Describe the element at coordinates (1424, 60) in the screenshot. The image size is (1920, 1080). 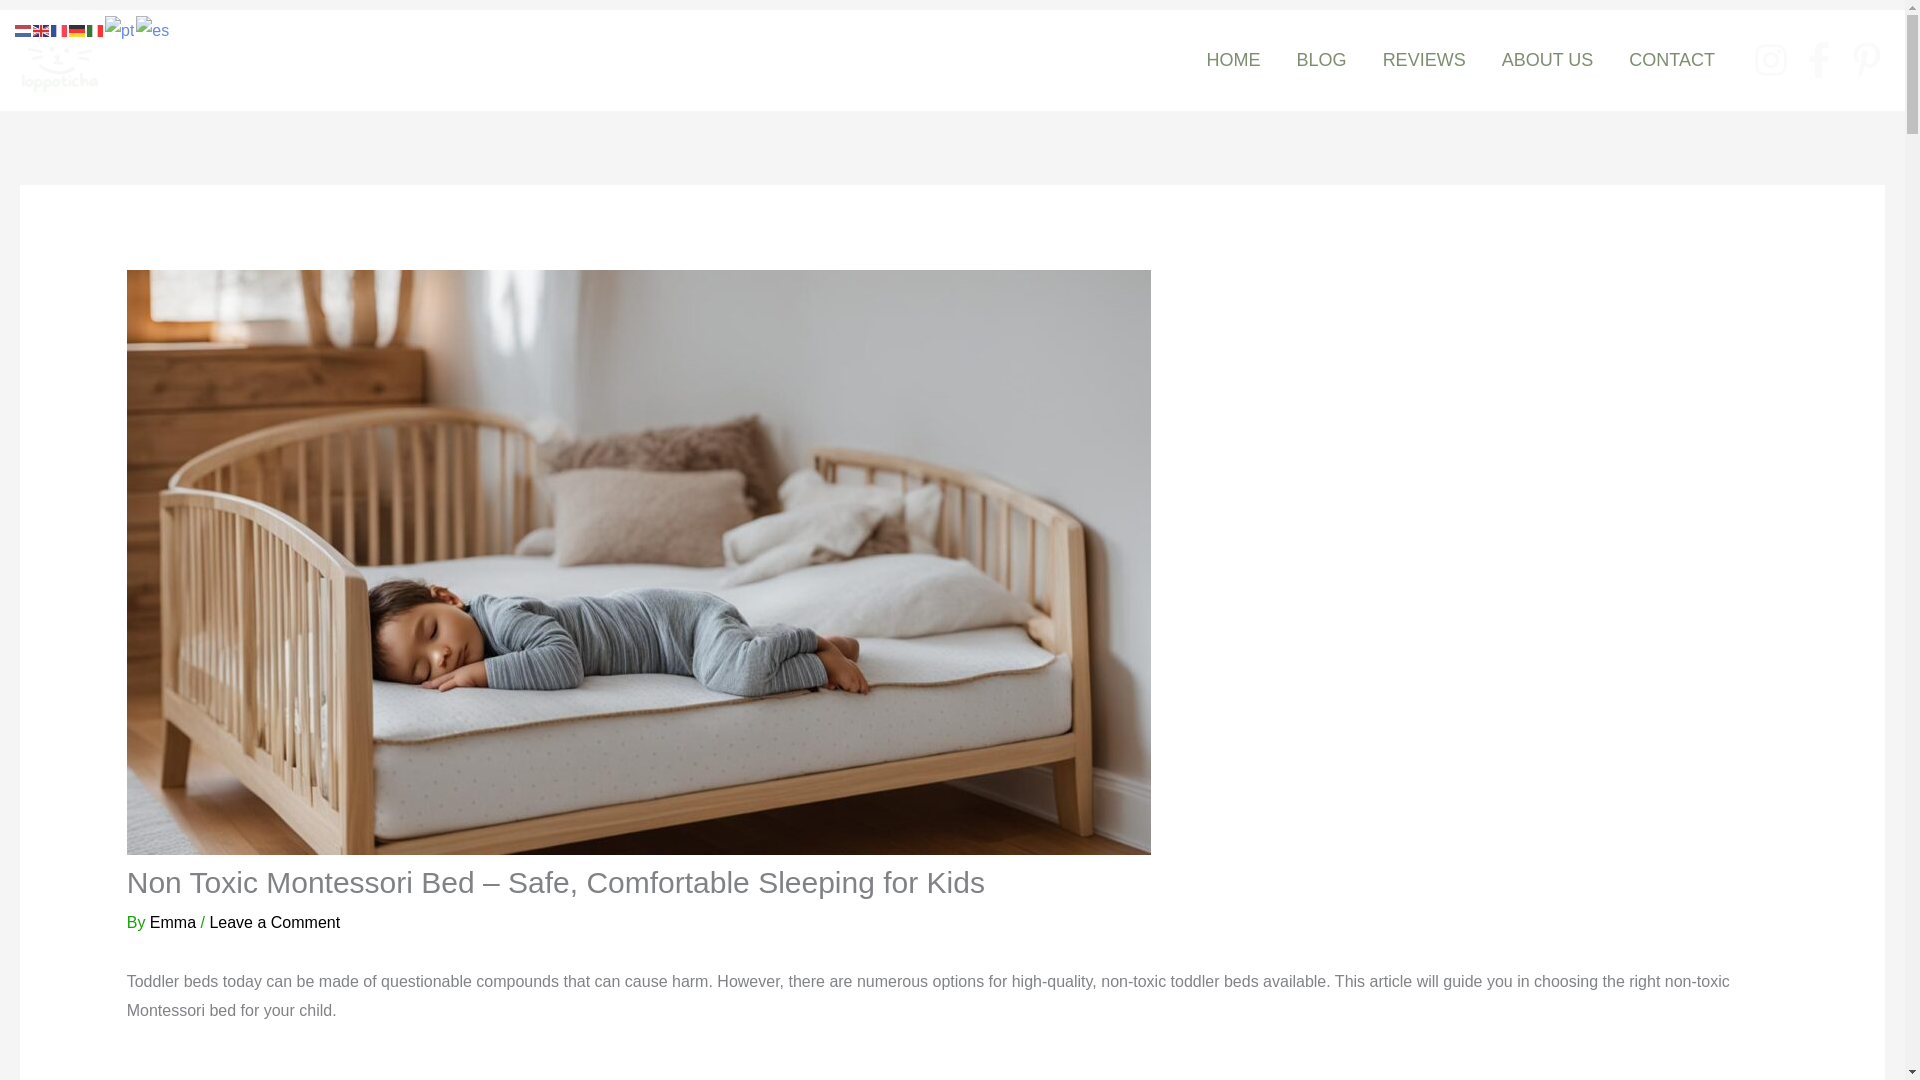
I see `REVIEWS` at that location.